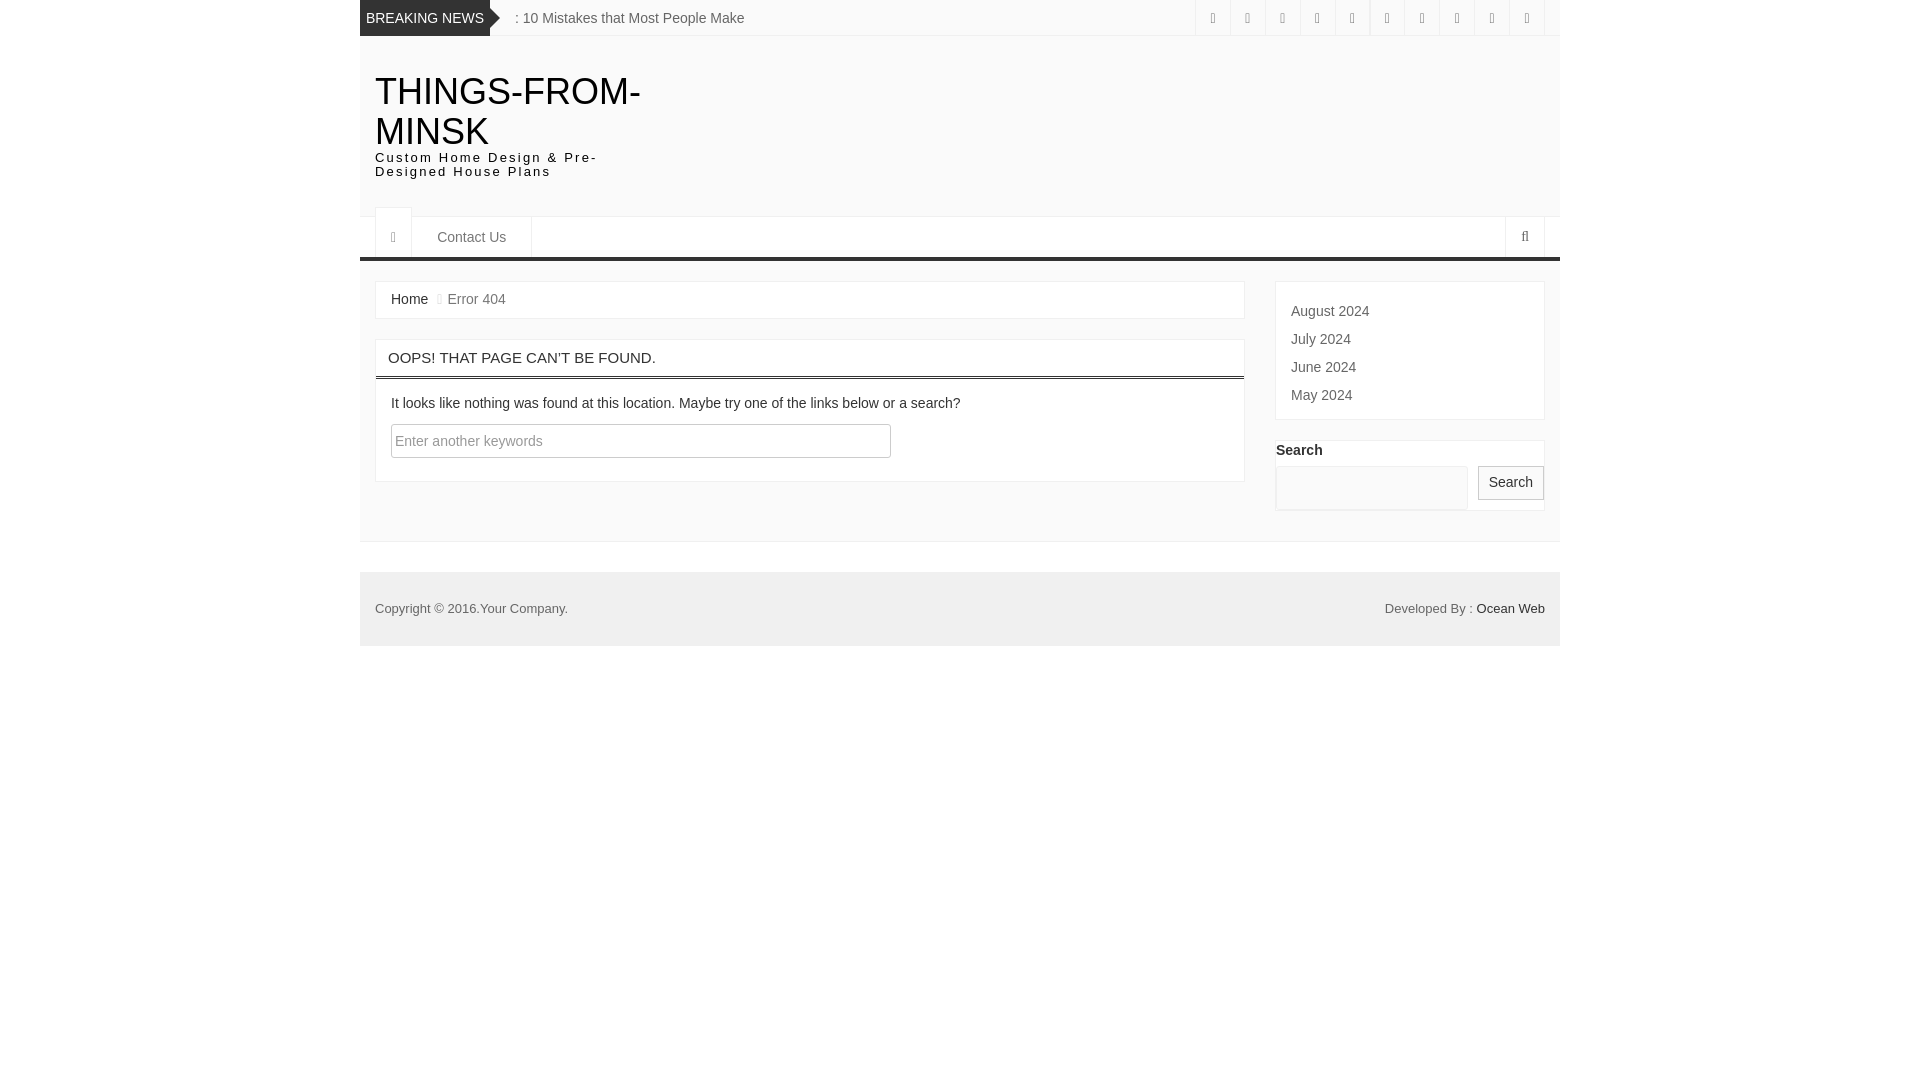  What do you see at coordinates (1409, 395) in the screenshot?
I see `May 2024` at bounding box center [1409, 395].